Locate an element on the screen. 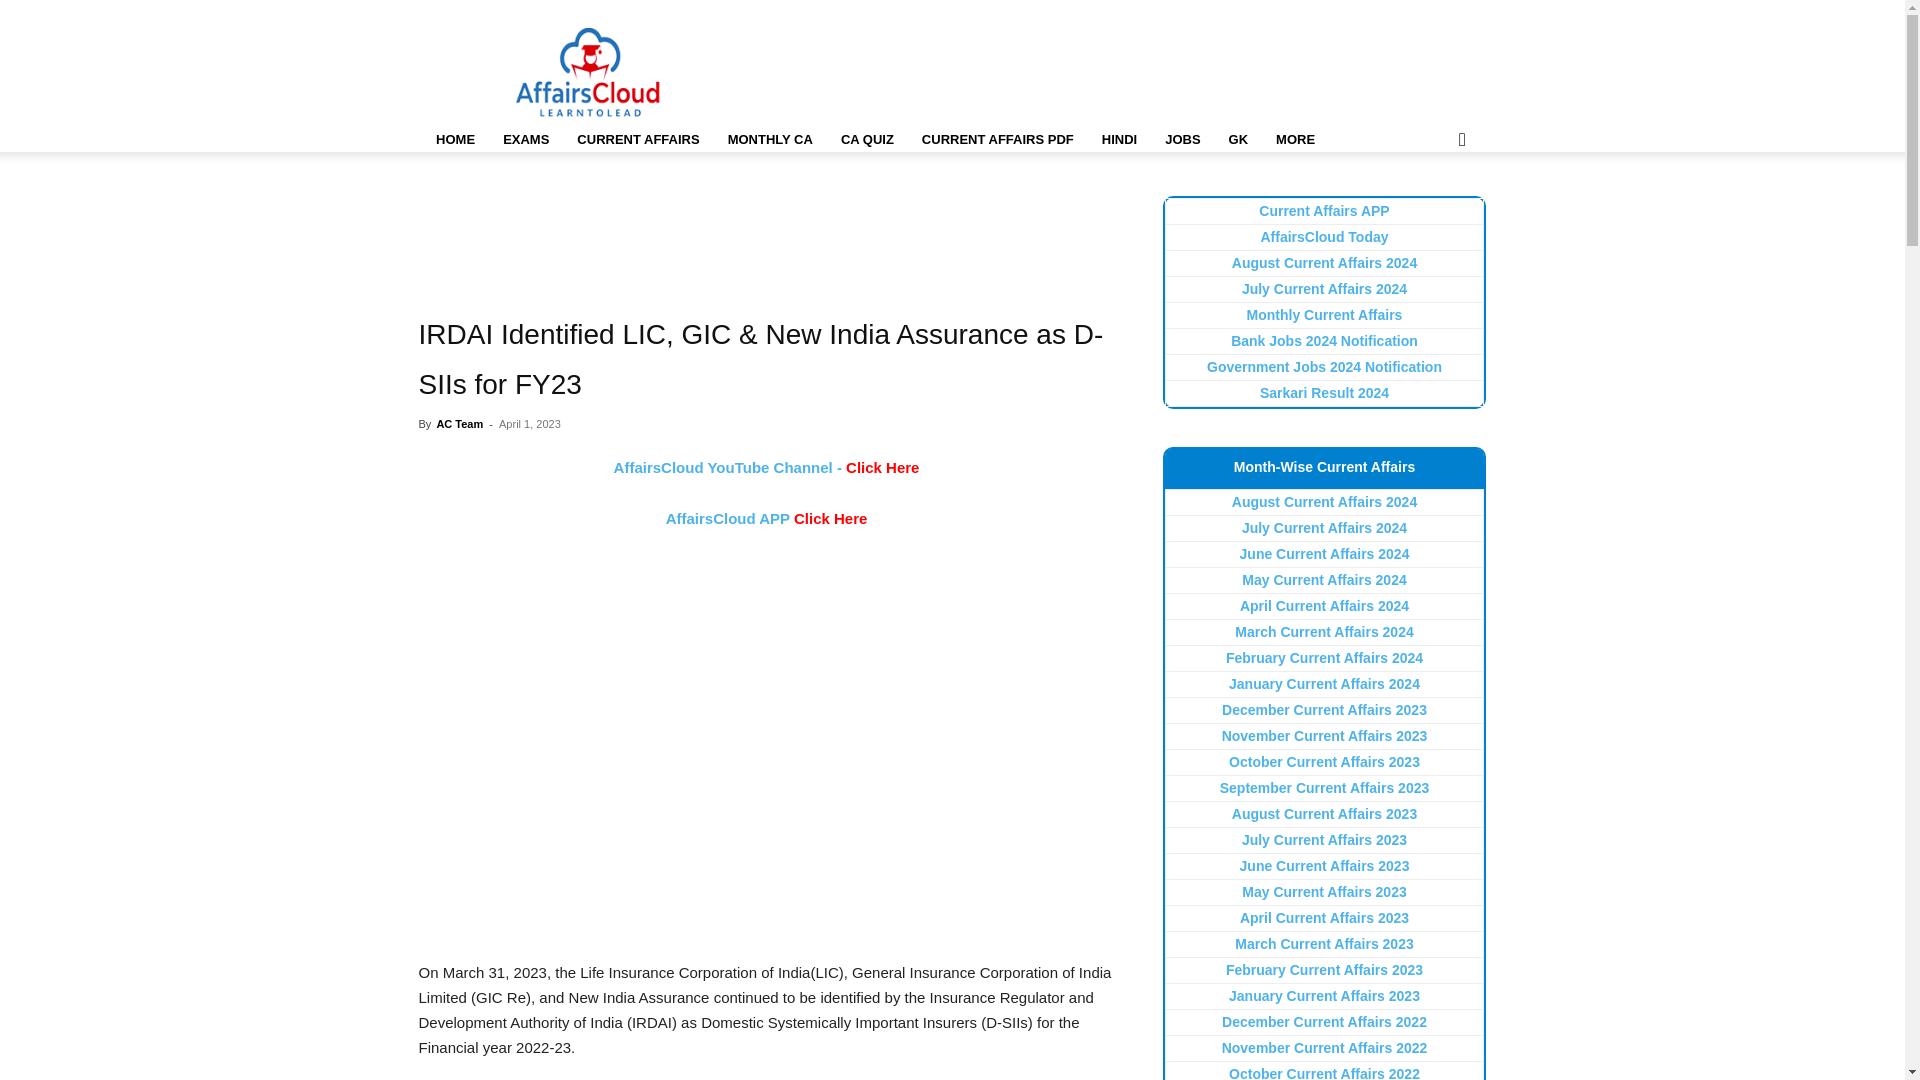 The width and height of the screenshot is (1920, 1080). AffairsCloud is located at coordinates (588, 72).